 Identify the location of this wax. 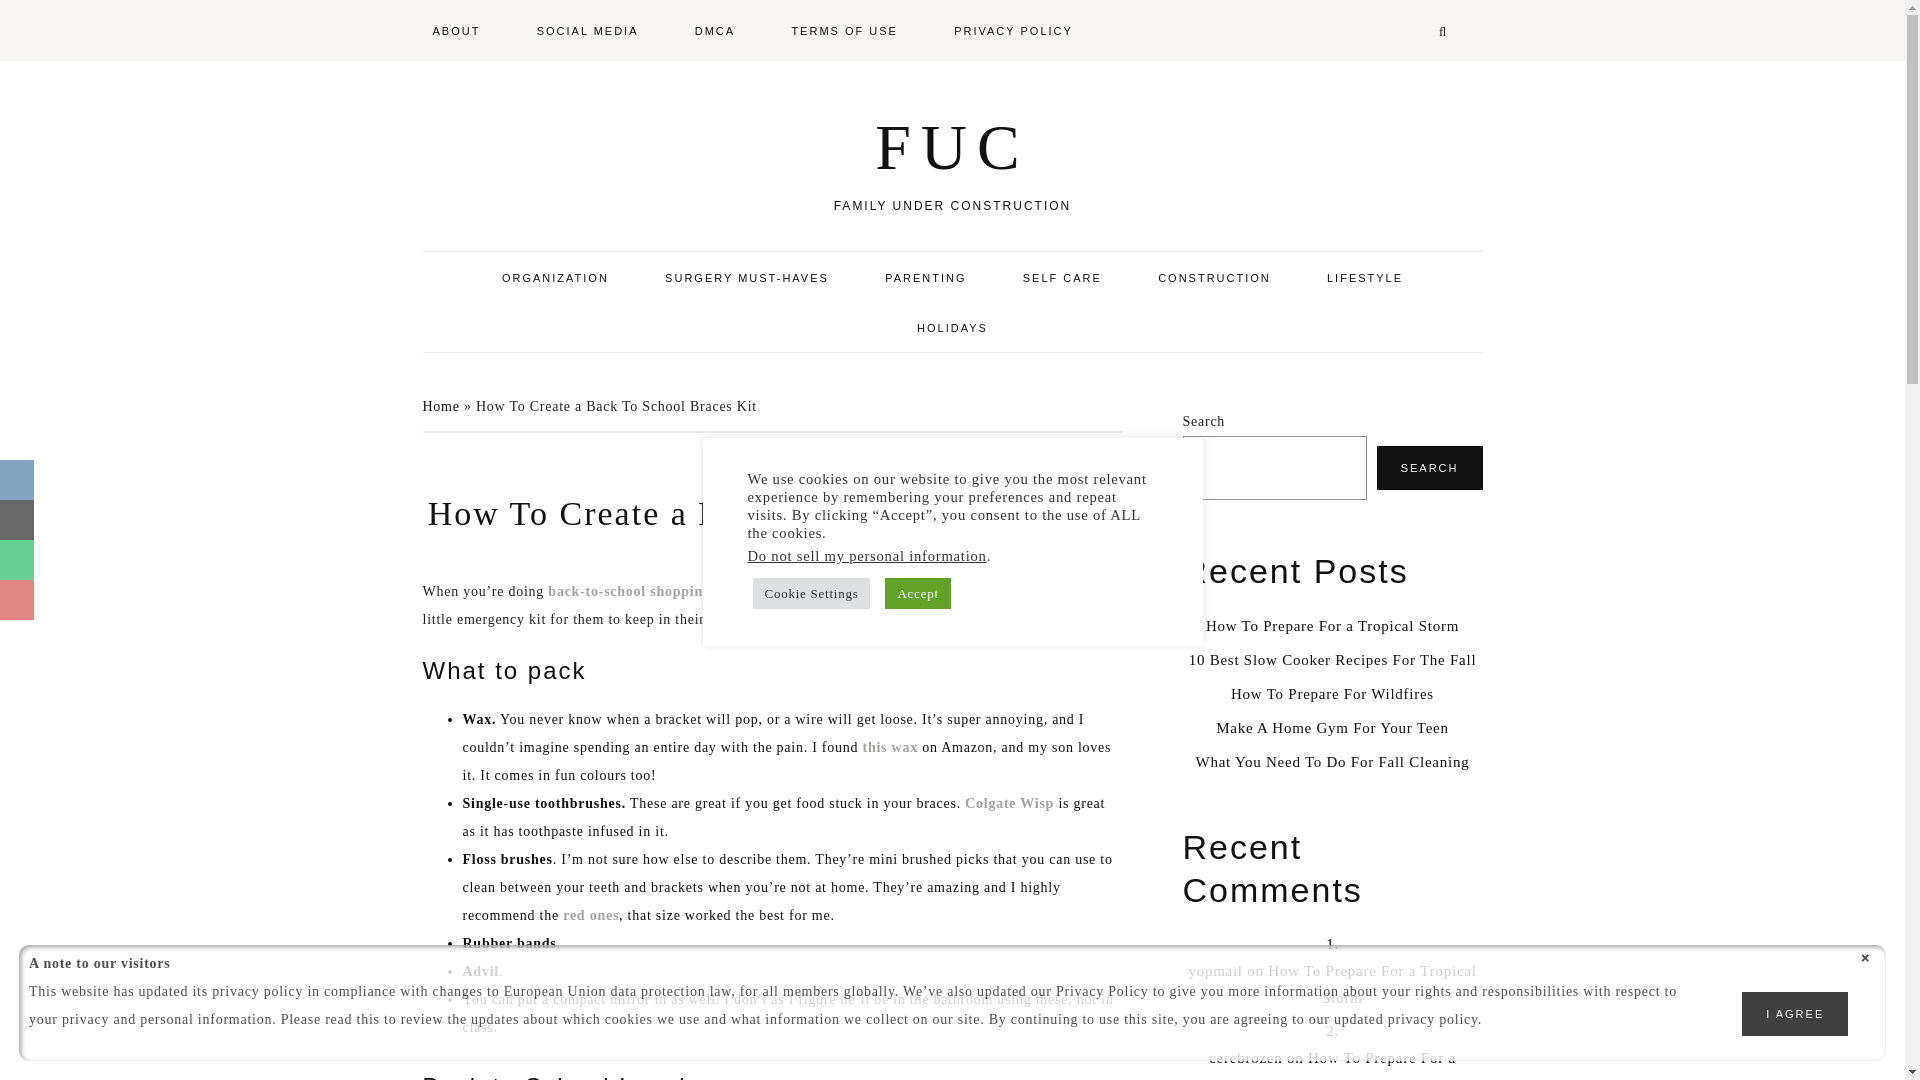
(890, 746).